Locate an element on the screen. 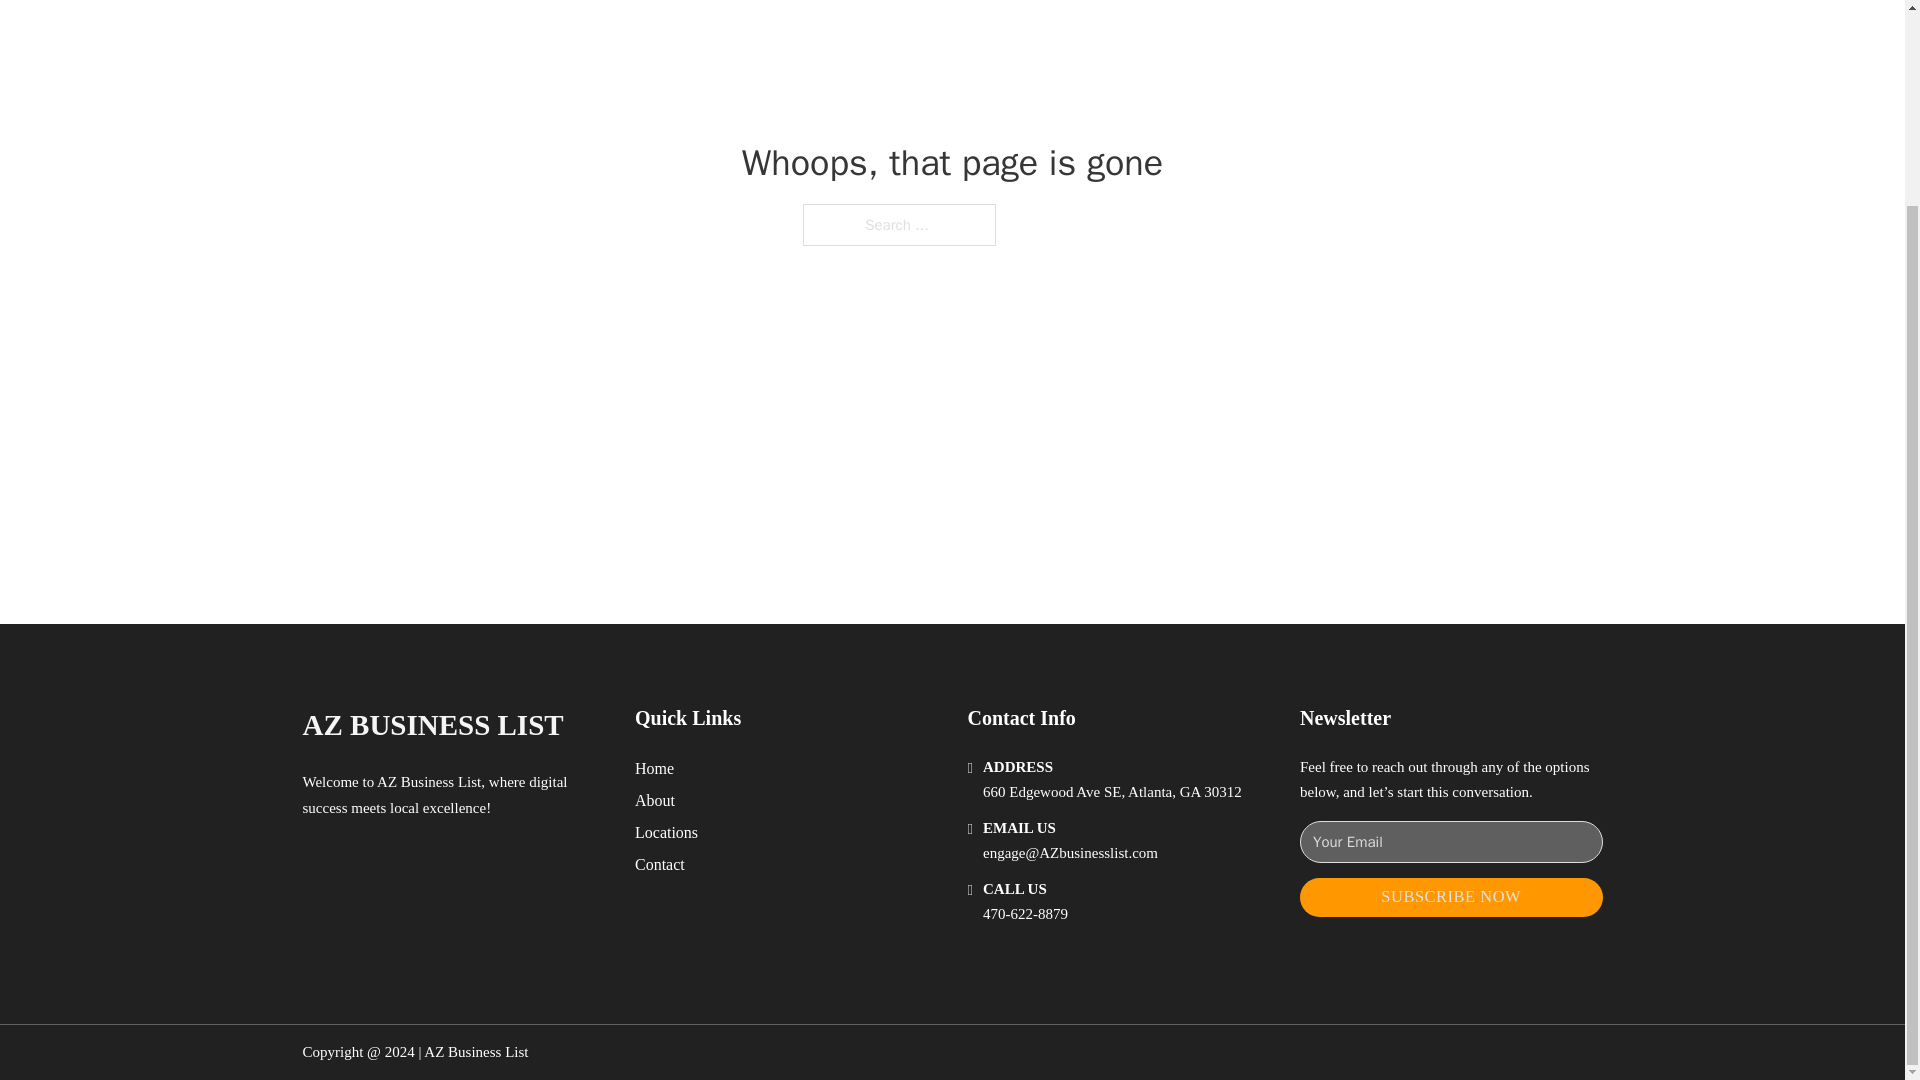  AZ BUSINESS LIST is located at coordinates (432, 724).